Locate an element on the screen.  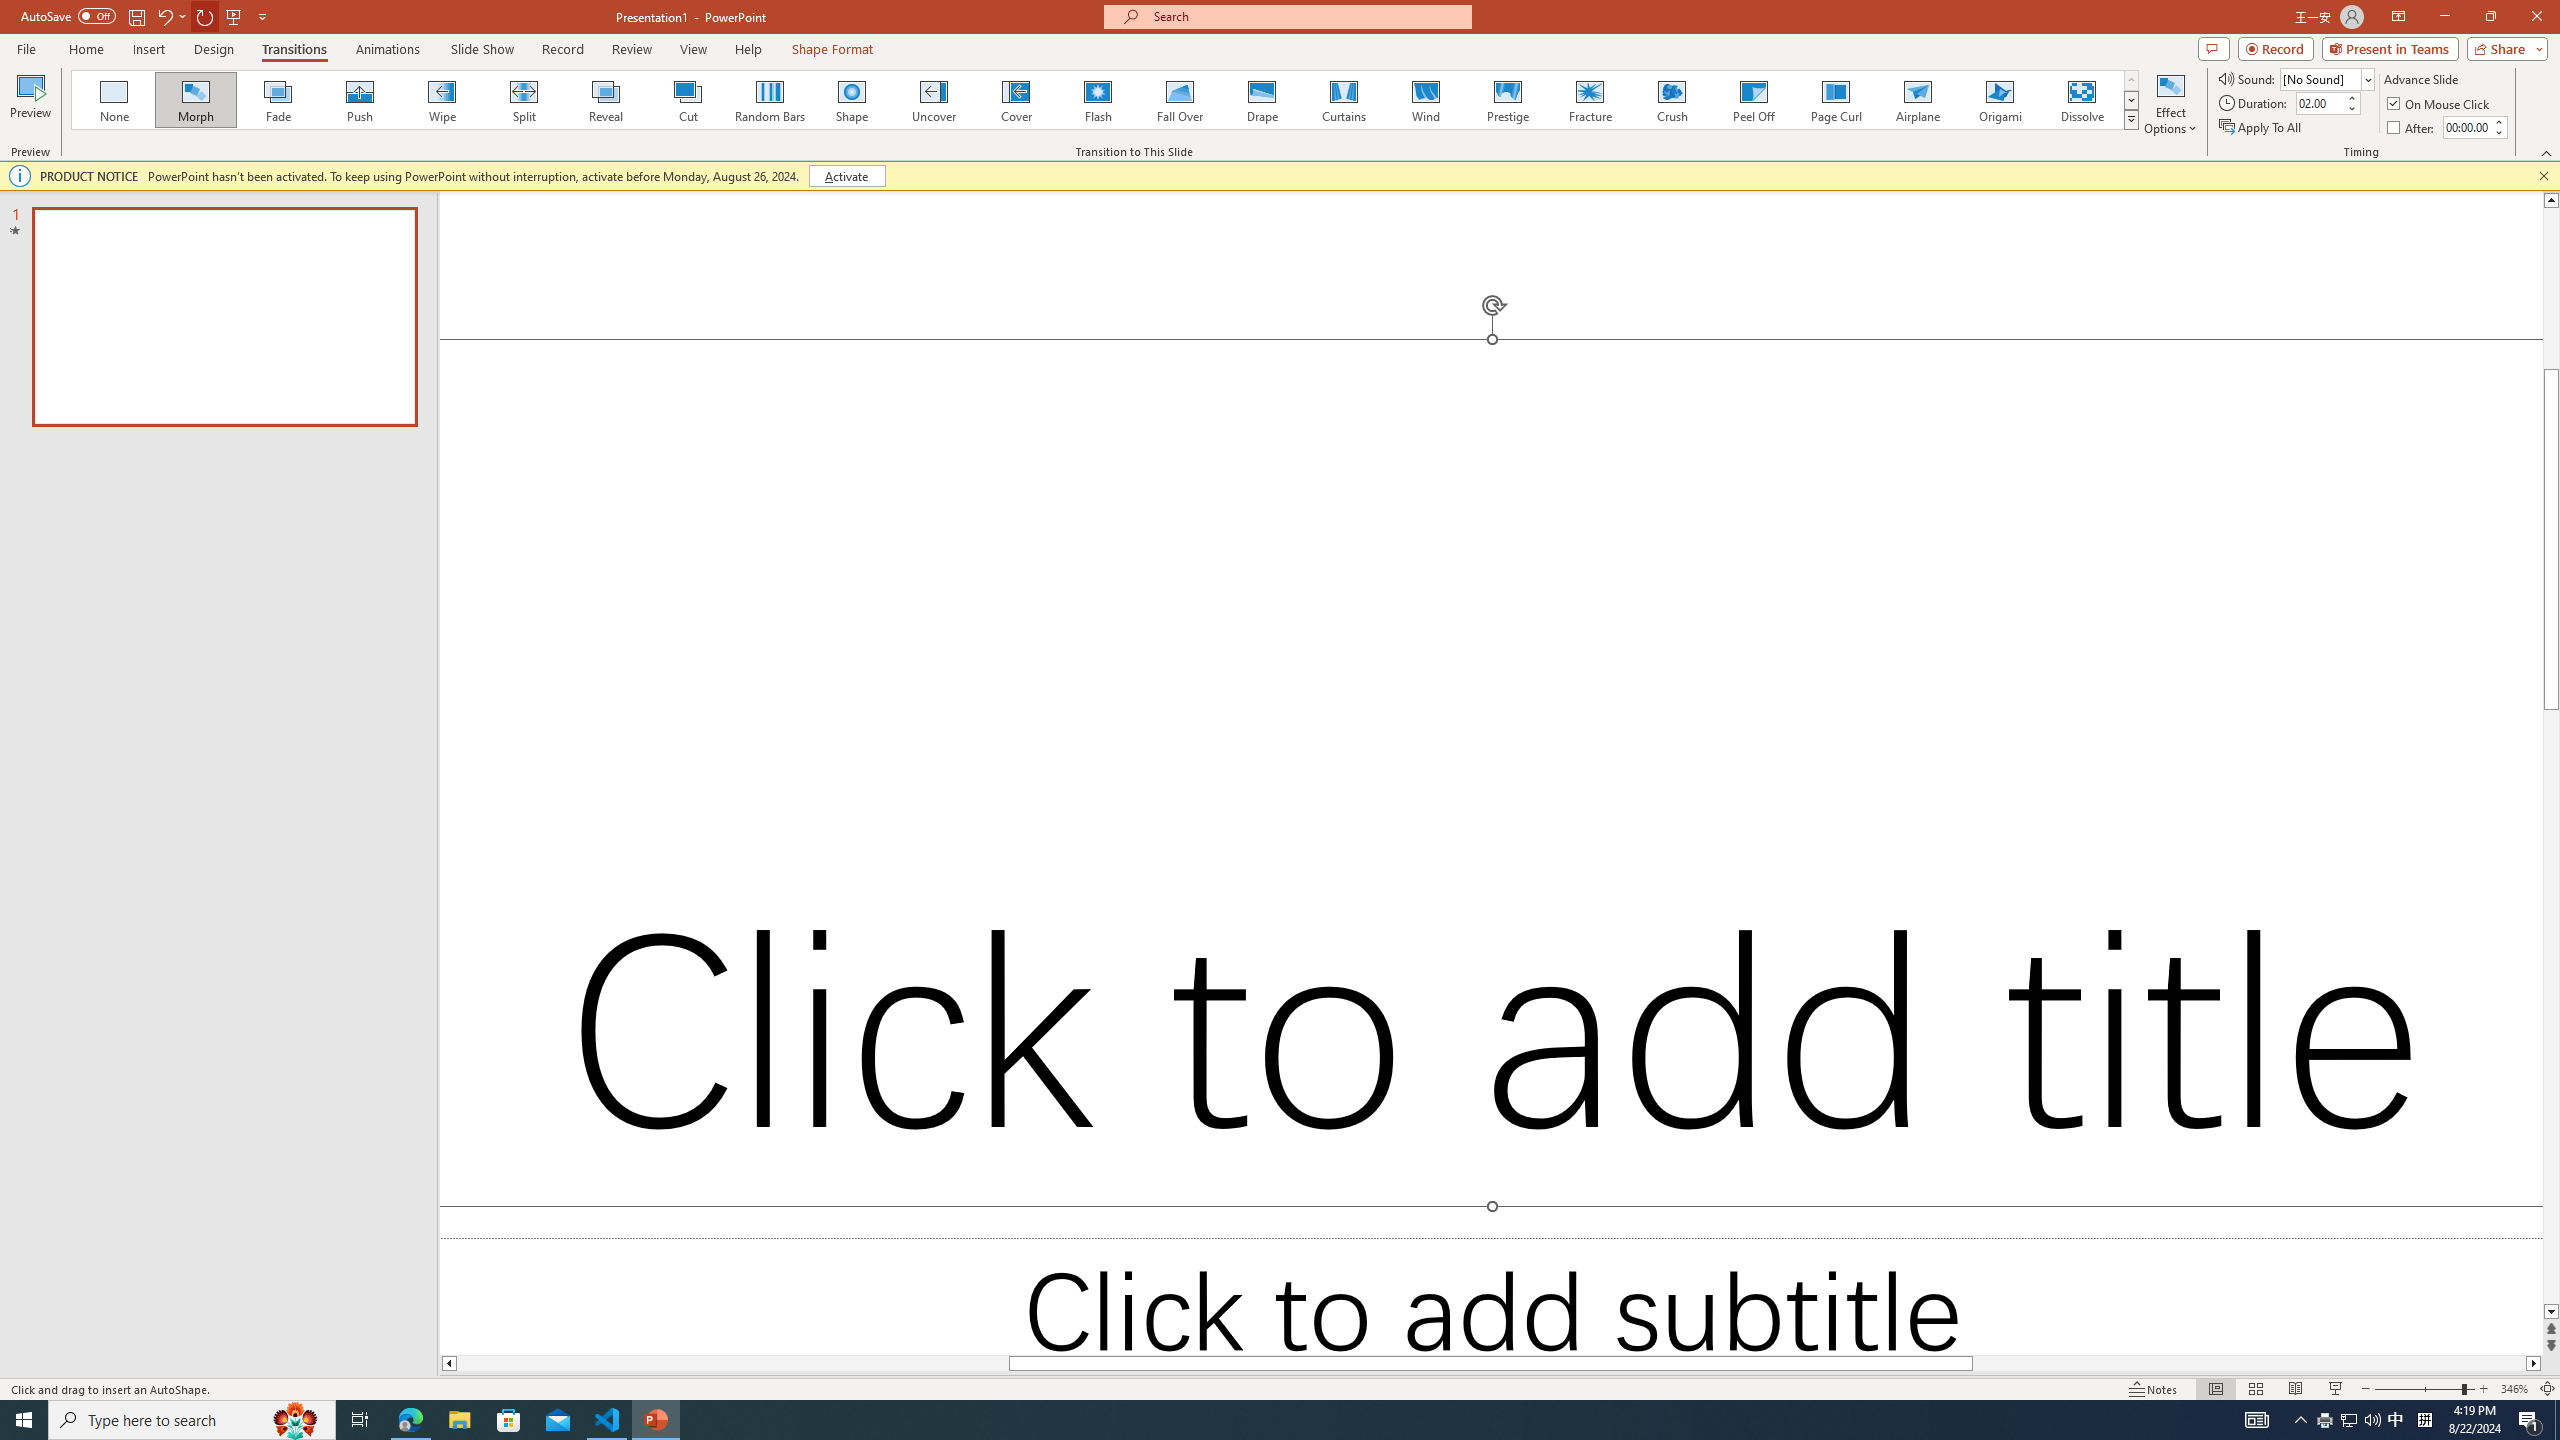
Cover is located at coordinates (1016, 100).